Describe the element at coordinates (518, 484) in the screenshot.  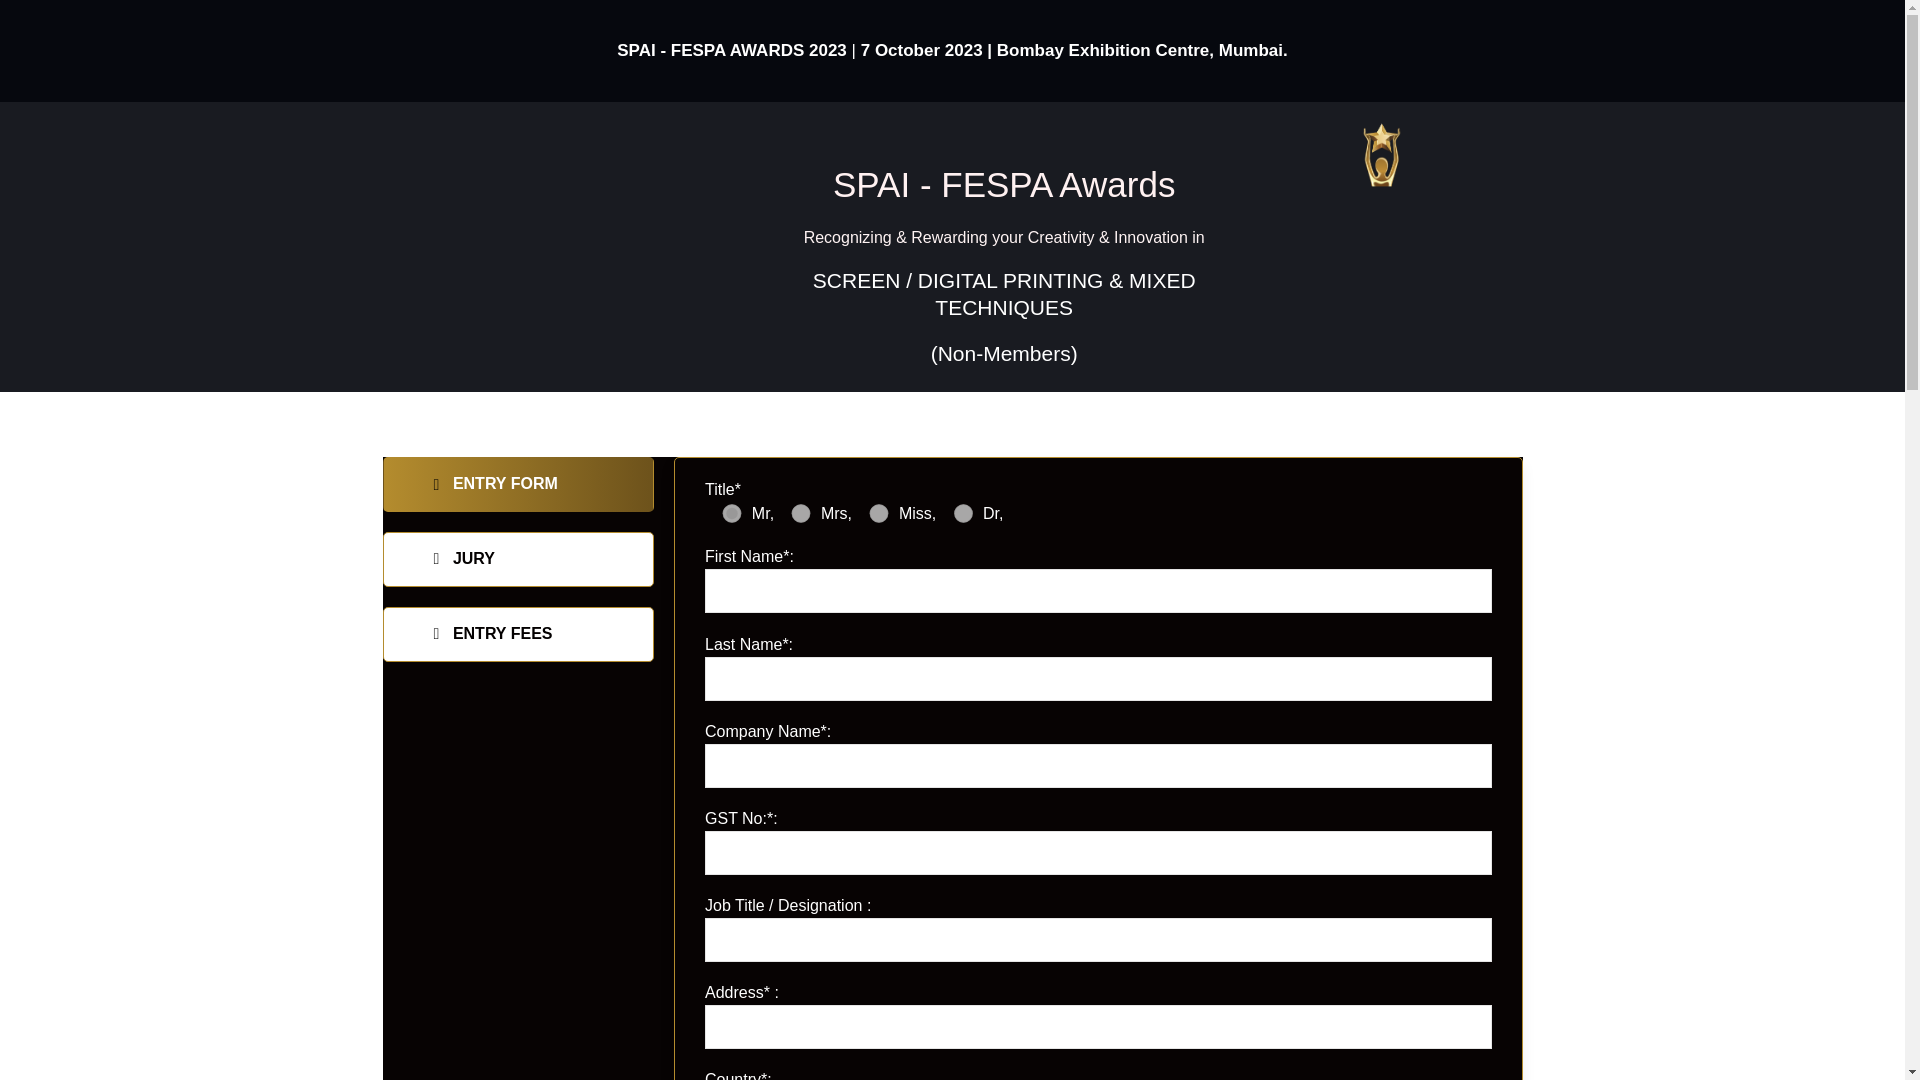
I see `ENTRY FORM` at that location.